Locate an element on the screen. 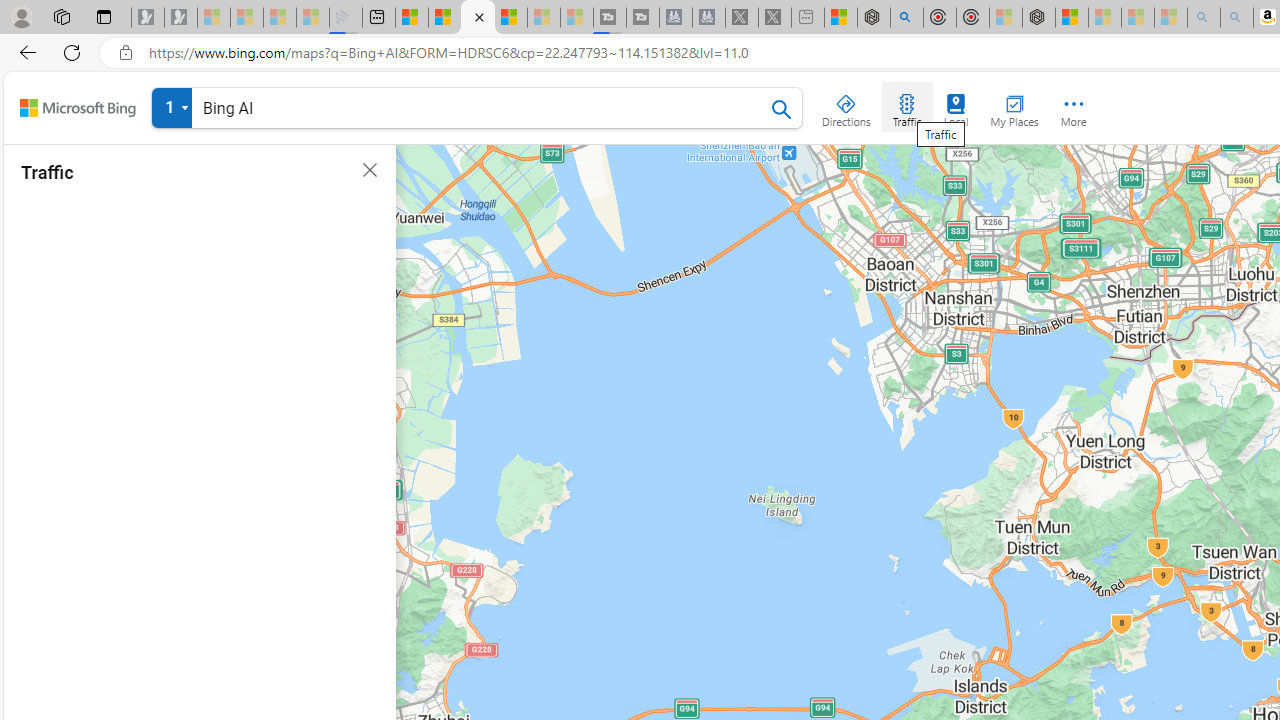 Image resolution: width=1280 pixels, height=720 pixels. poe - Search is located at coordinates (906, 18).